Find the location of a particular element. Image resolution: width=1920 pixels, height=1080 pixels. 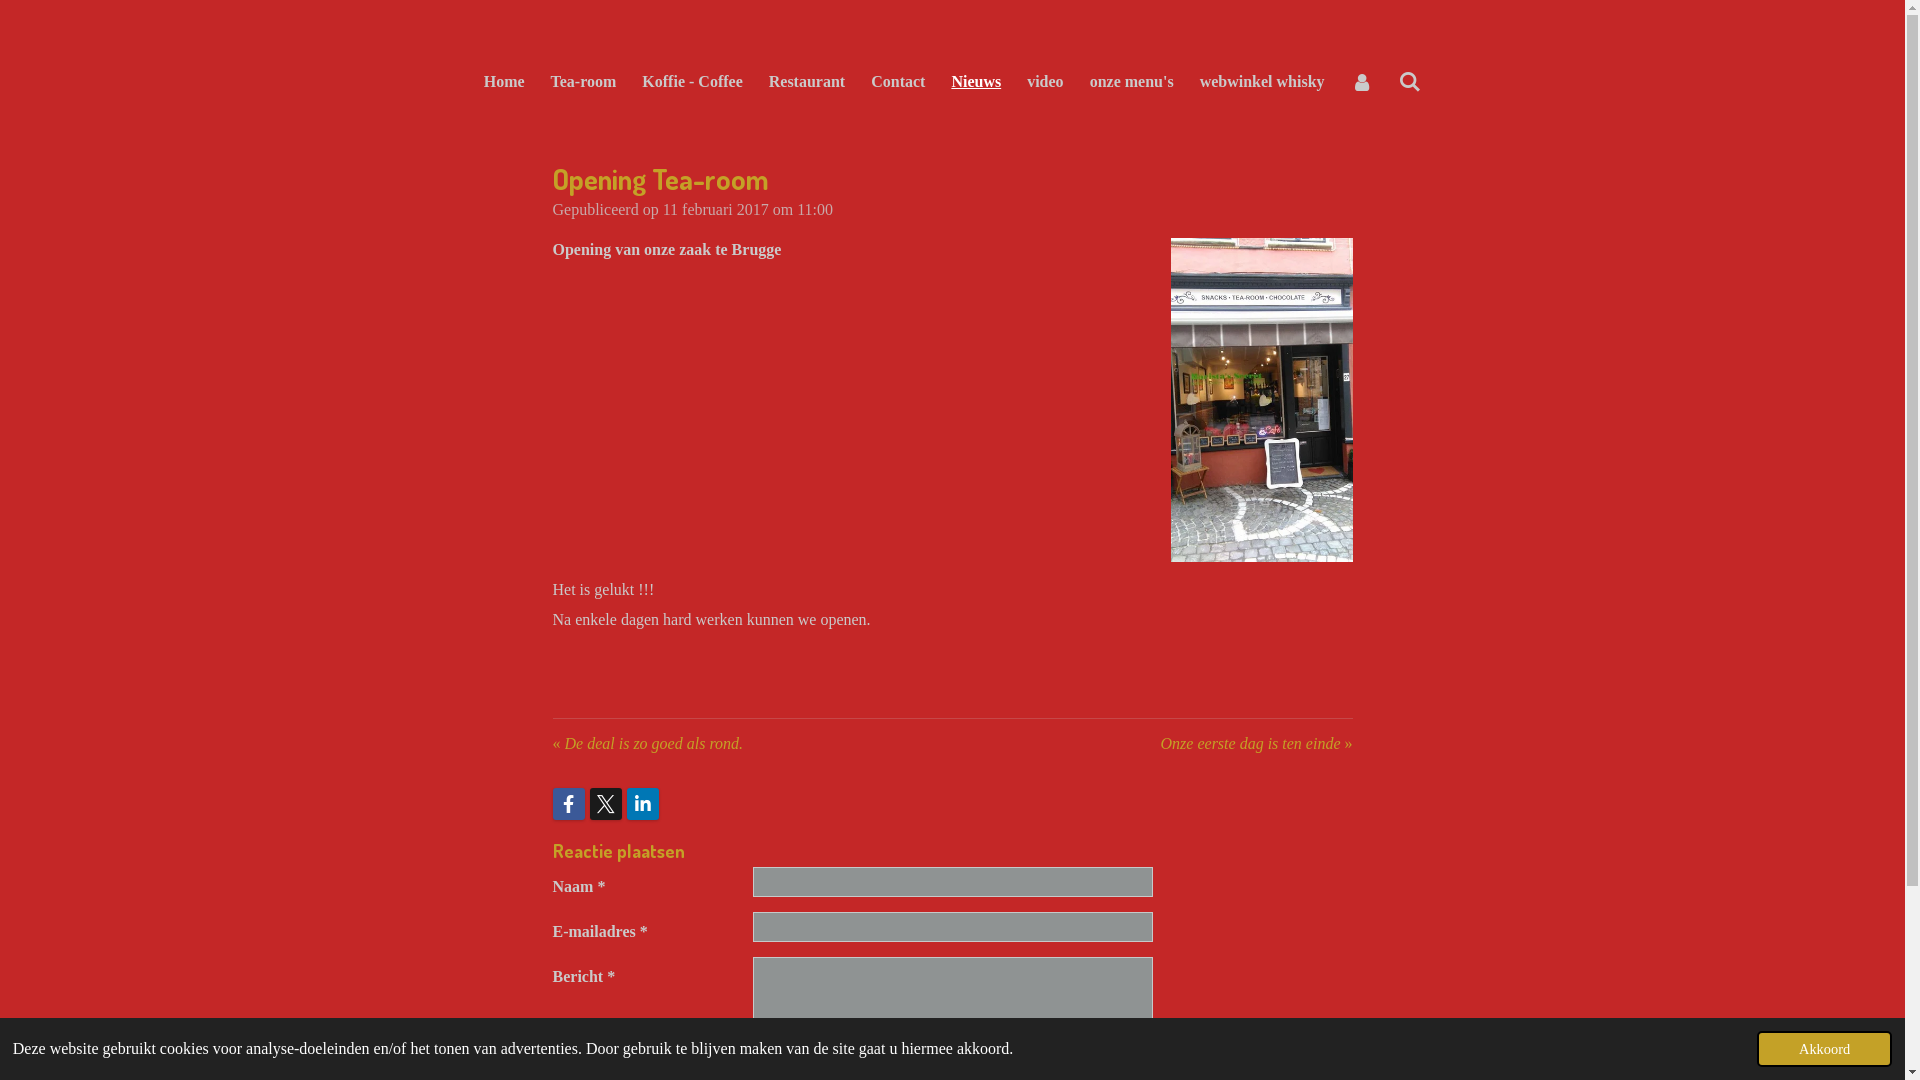

onze menu's is located at coordinates (1132, 82).